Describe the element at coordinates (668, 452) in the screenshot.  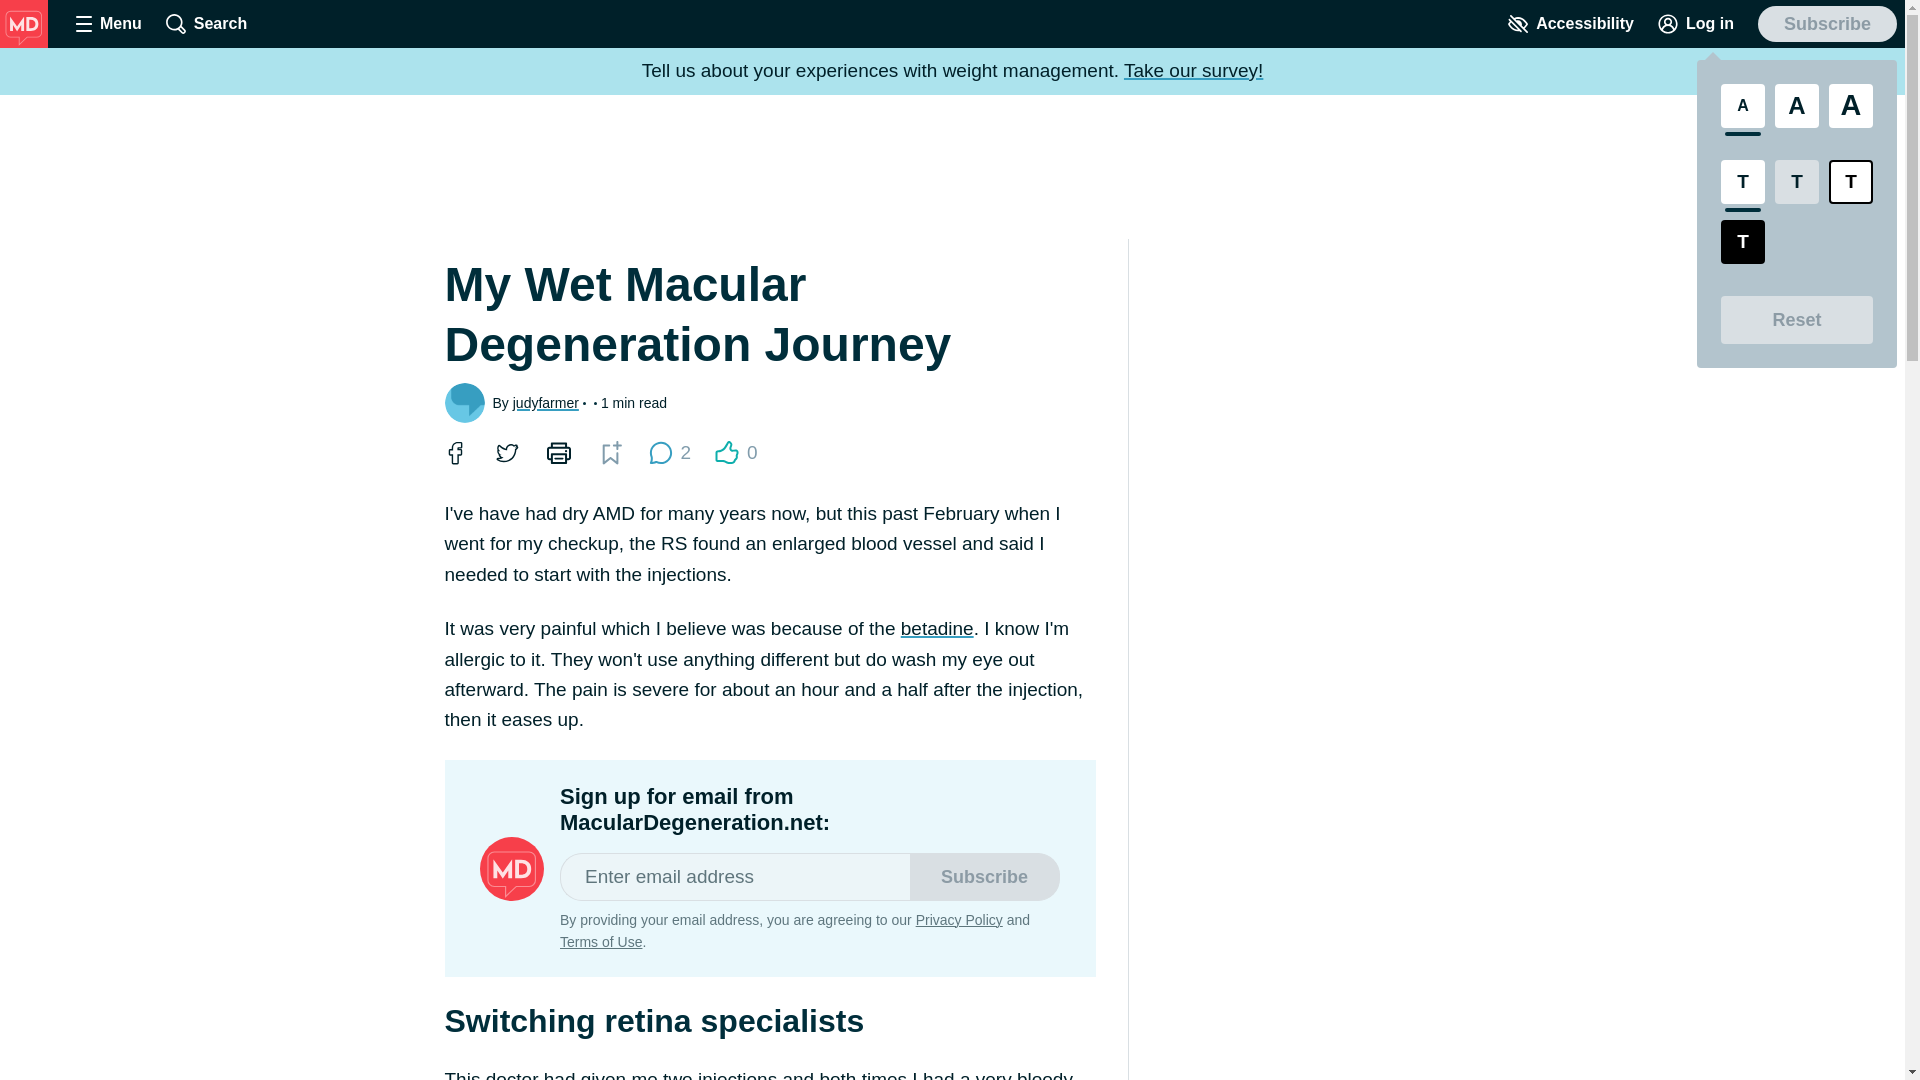
I see `Accessibility` at that location.